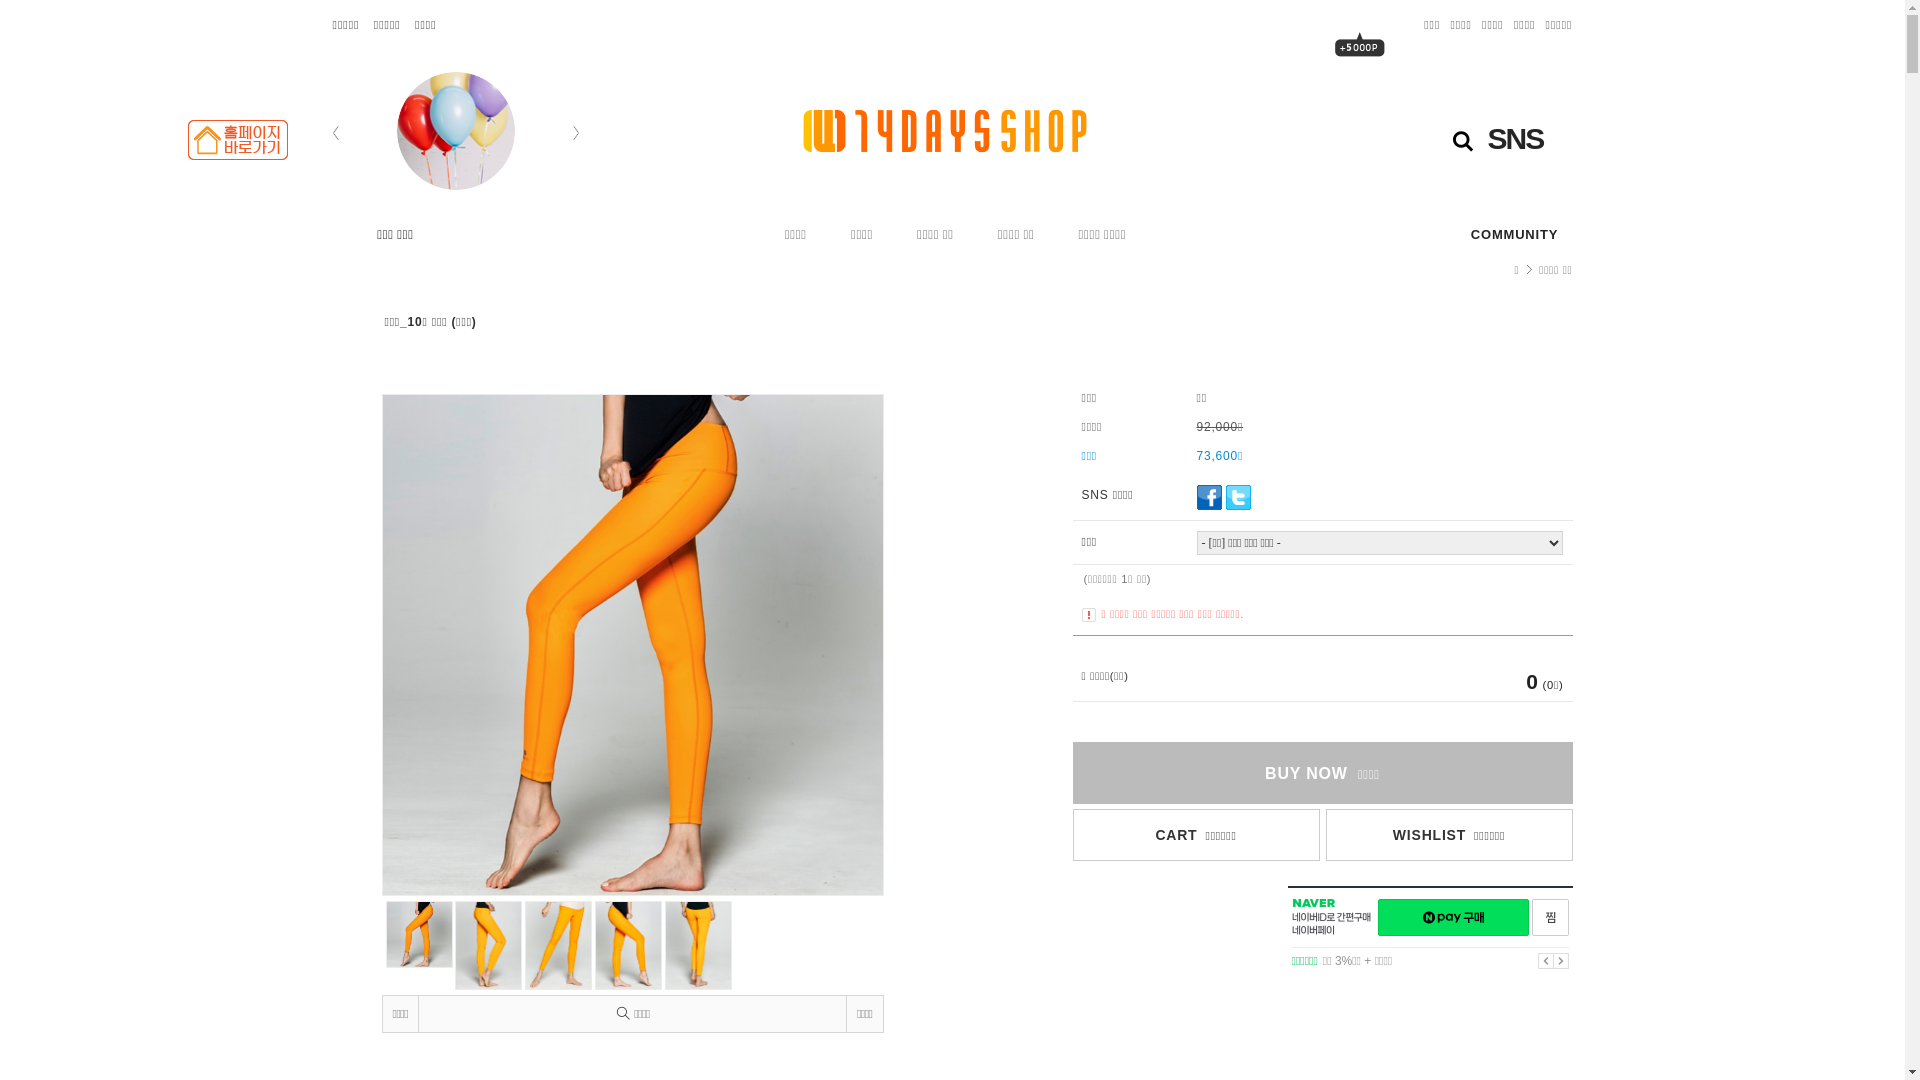 This screenshot has width=1920, height=1080. What do you see at coordinates (1514, 235) in the screenshot?
I see `COMMUNITY` at bounding box center [1514, 235].